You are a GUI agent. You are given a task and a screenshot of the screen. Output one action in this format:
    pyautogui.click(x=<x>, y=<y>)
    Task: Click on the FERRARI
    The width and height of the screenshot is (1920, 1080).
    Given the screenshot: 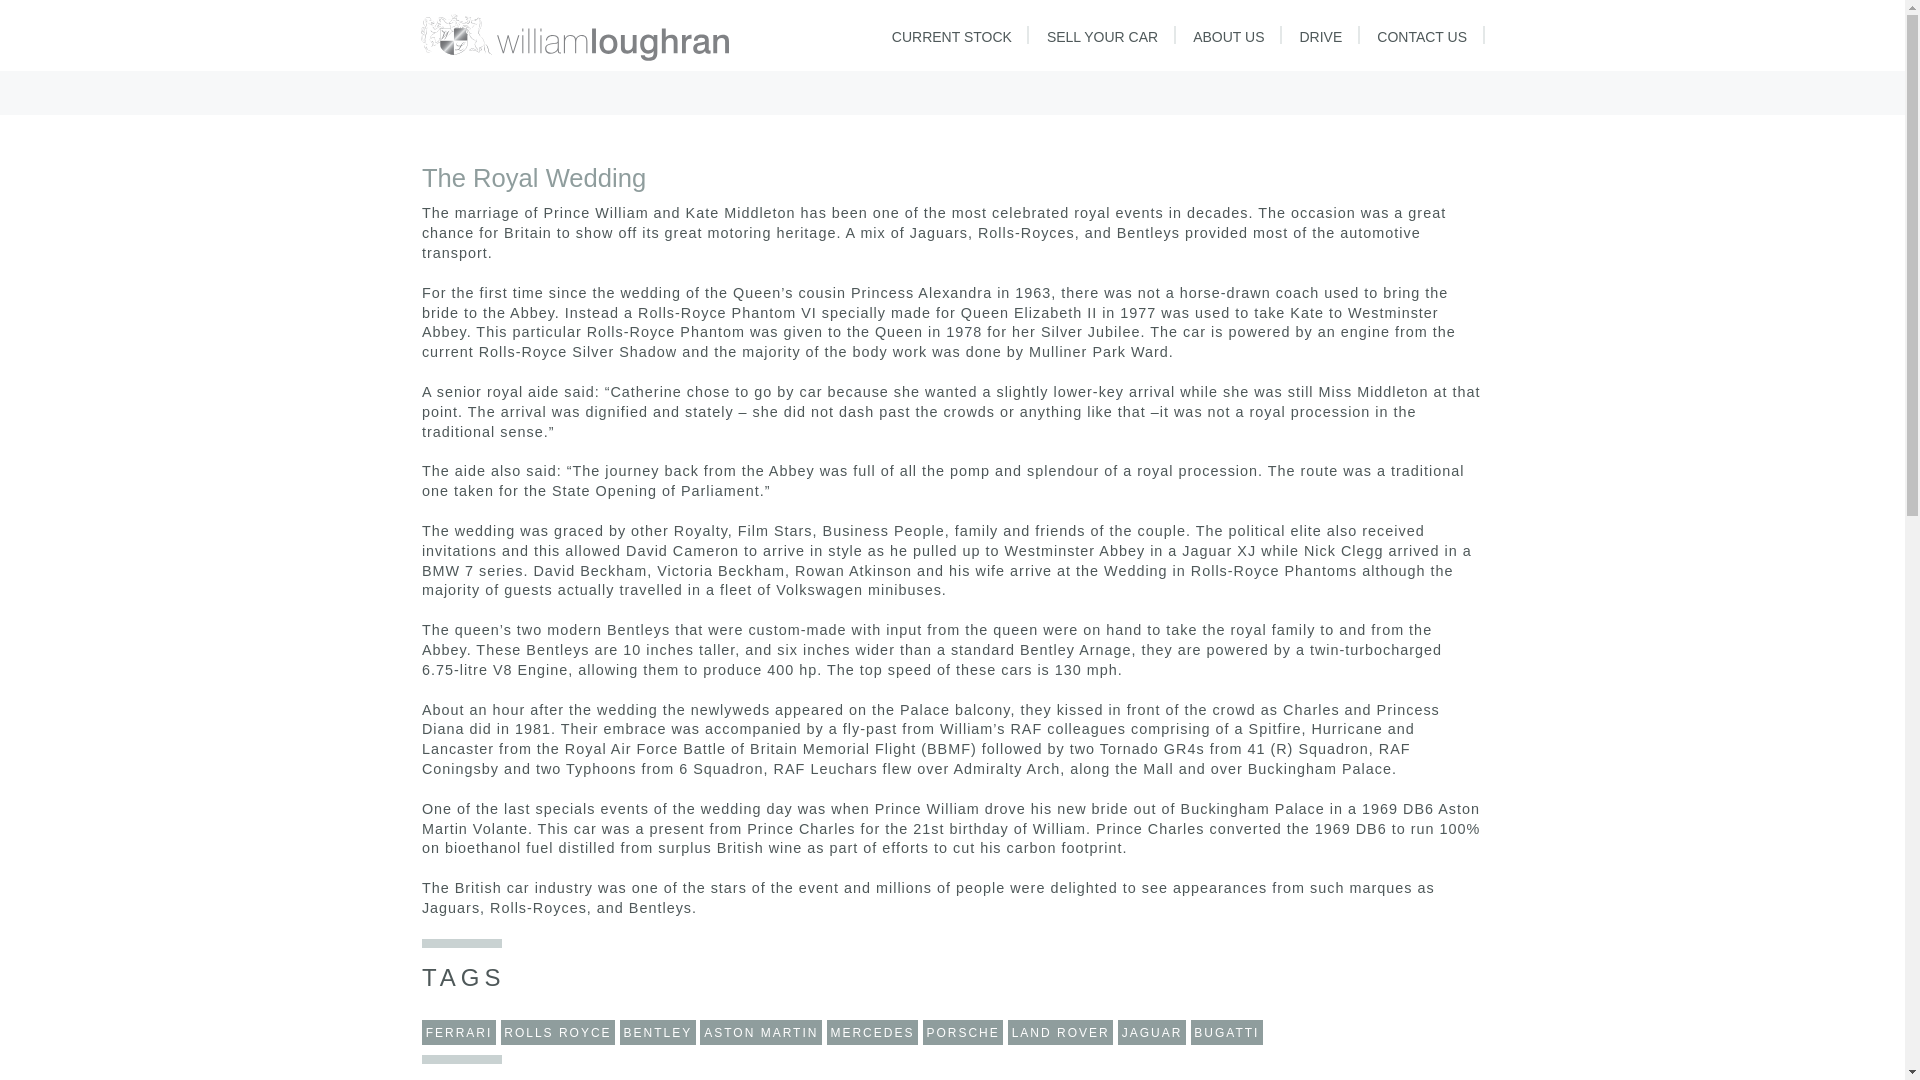 What is the action you would take?
    pyautogui.click(x=458, y=1032)
    